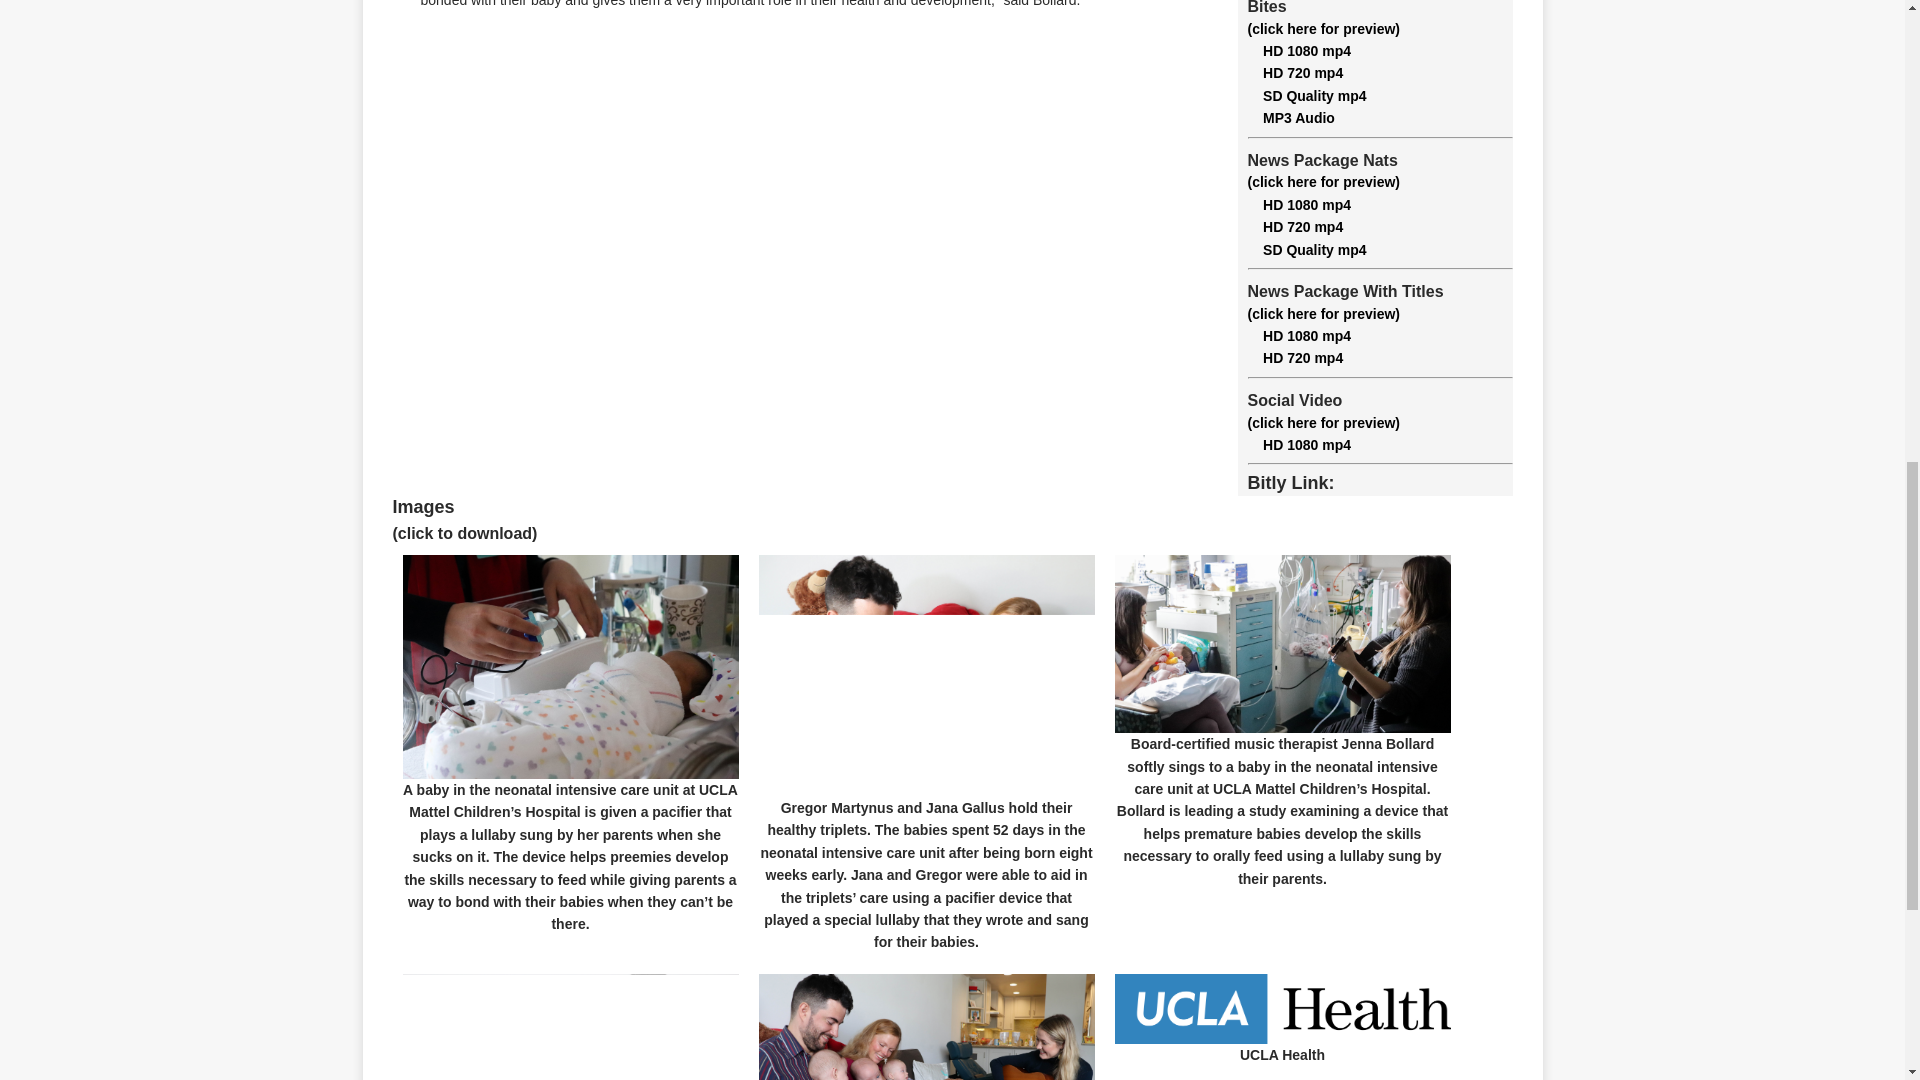 The image size is (1920, 1080). I want to click on Twitter, so click(344, 51).